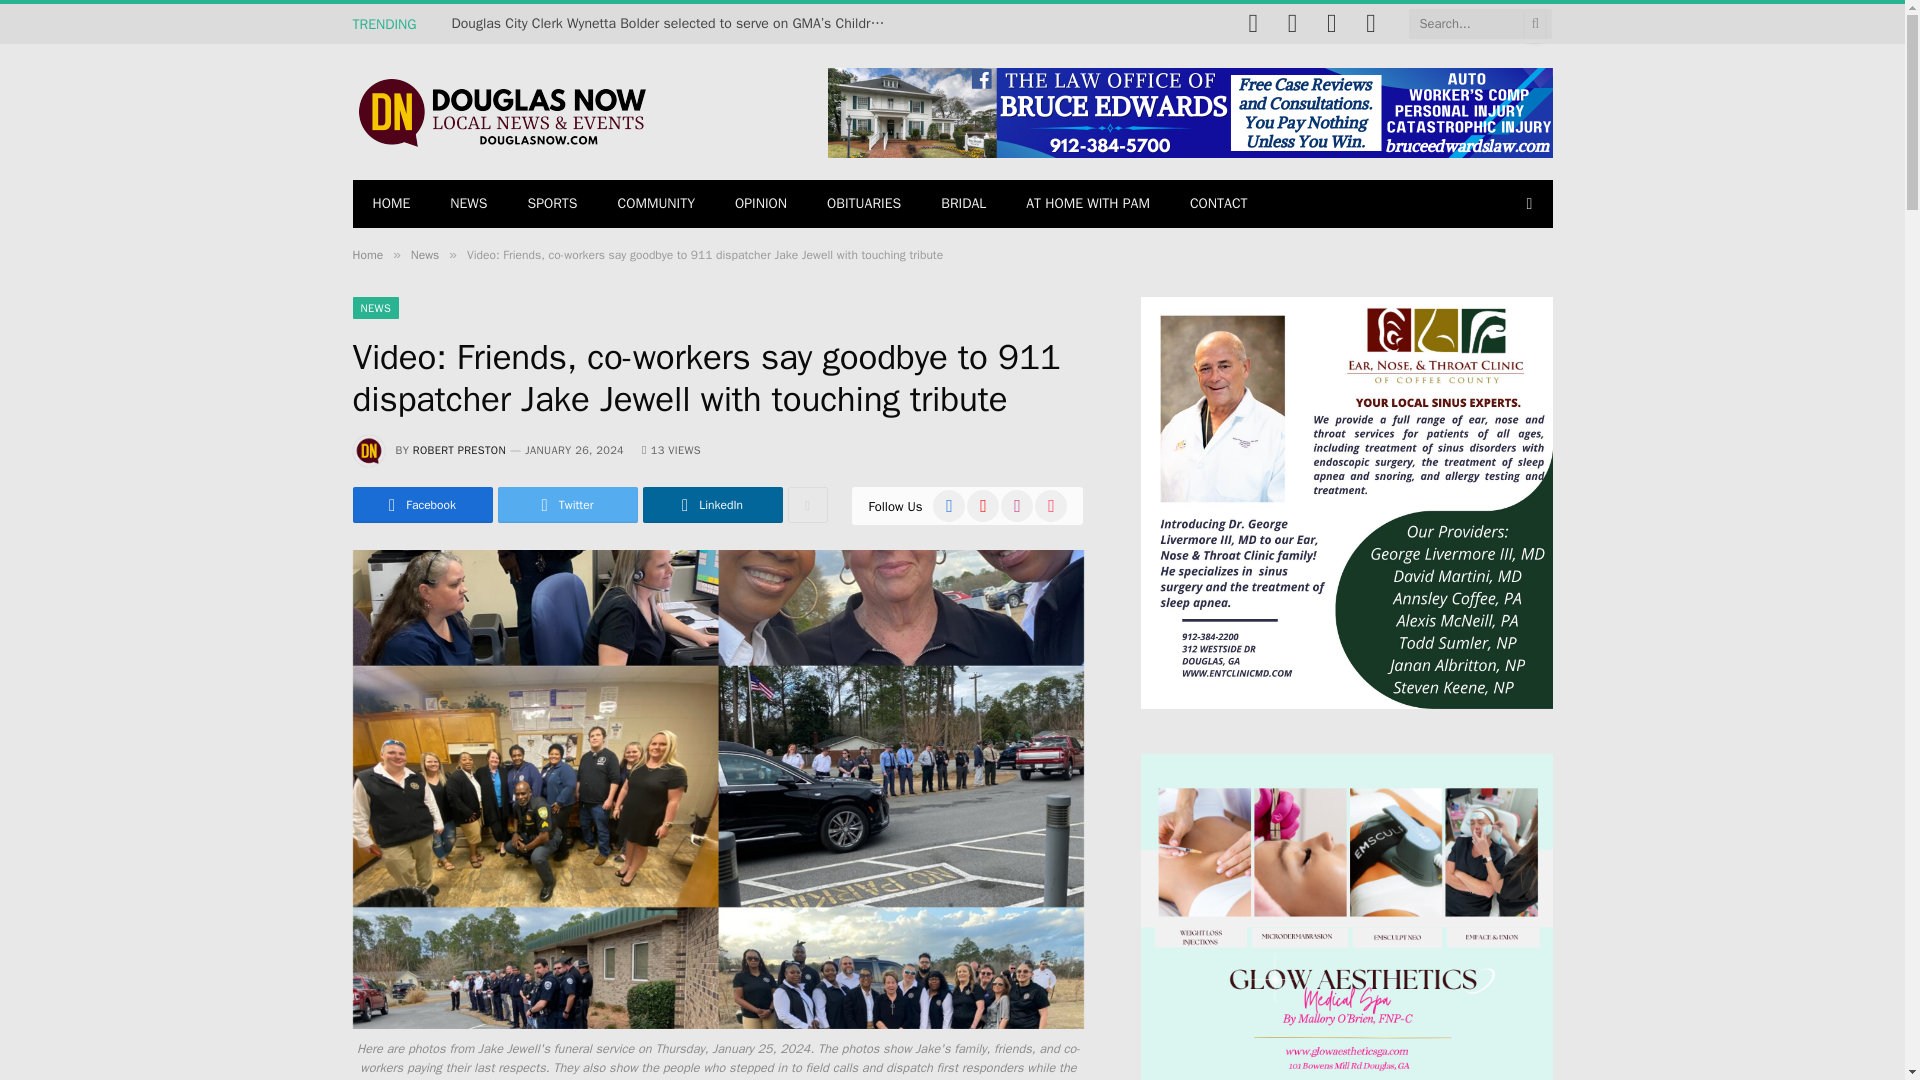  What do you see at coordinates (1331, 24) in the screenshot?
I see `Instagram` at bounding box center [1331, 24].